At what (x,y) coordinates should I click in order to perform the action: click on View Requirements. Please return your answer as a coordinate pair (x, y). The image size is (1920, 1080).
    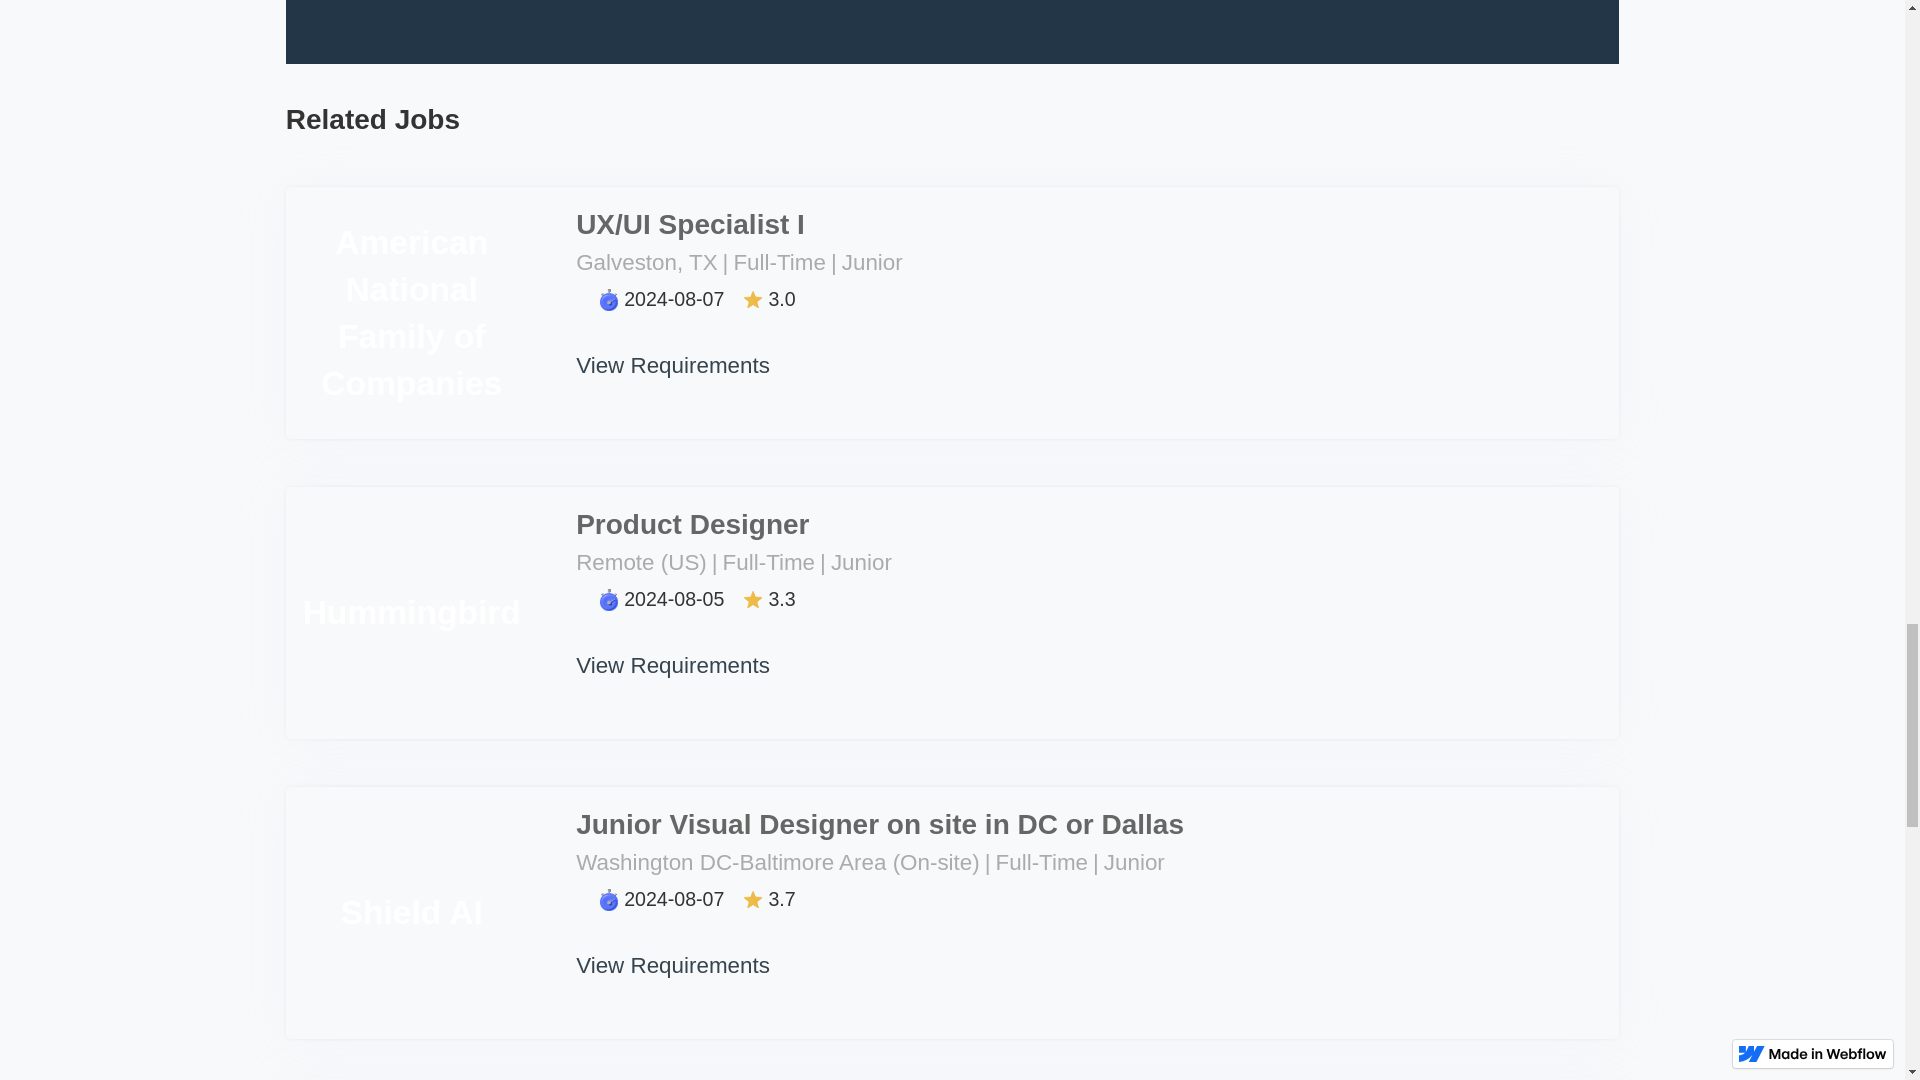
    Looking at the image, I should click on (674, 648).